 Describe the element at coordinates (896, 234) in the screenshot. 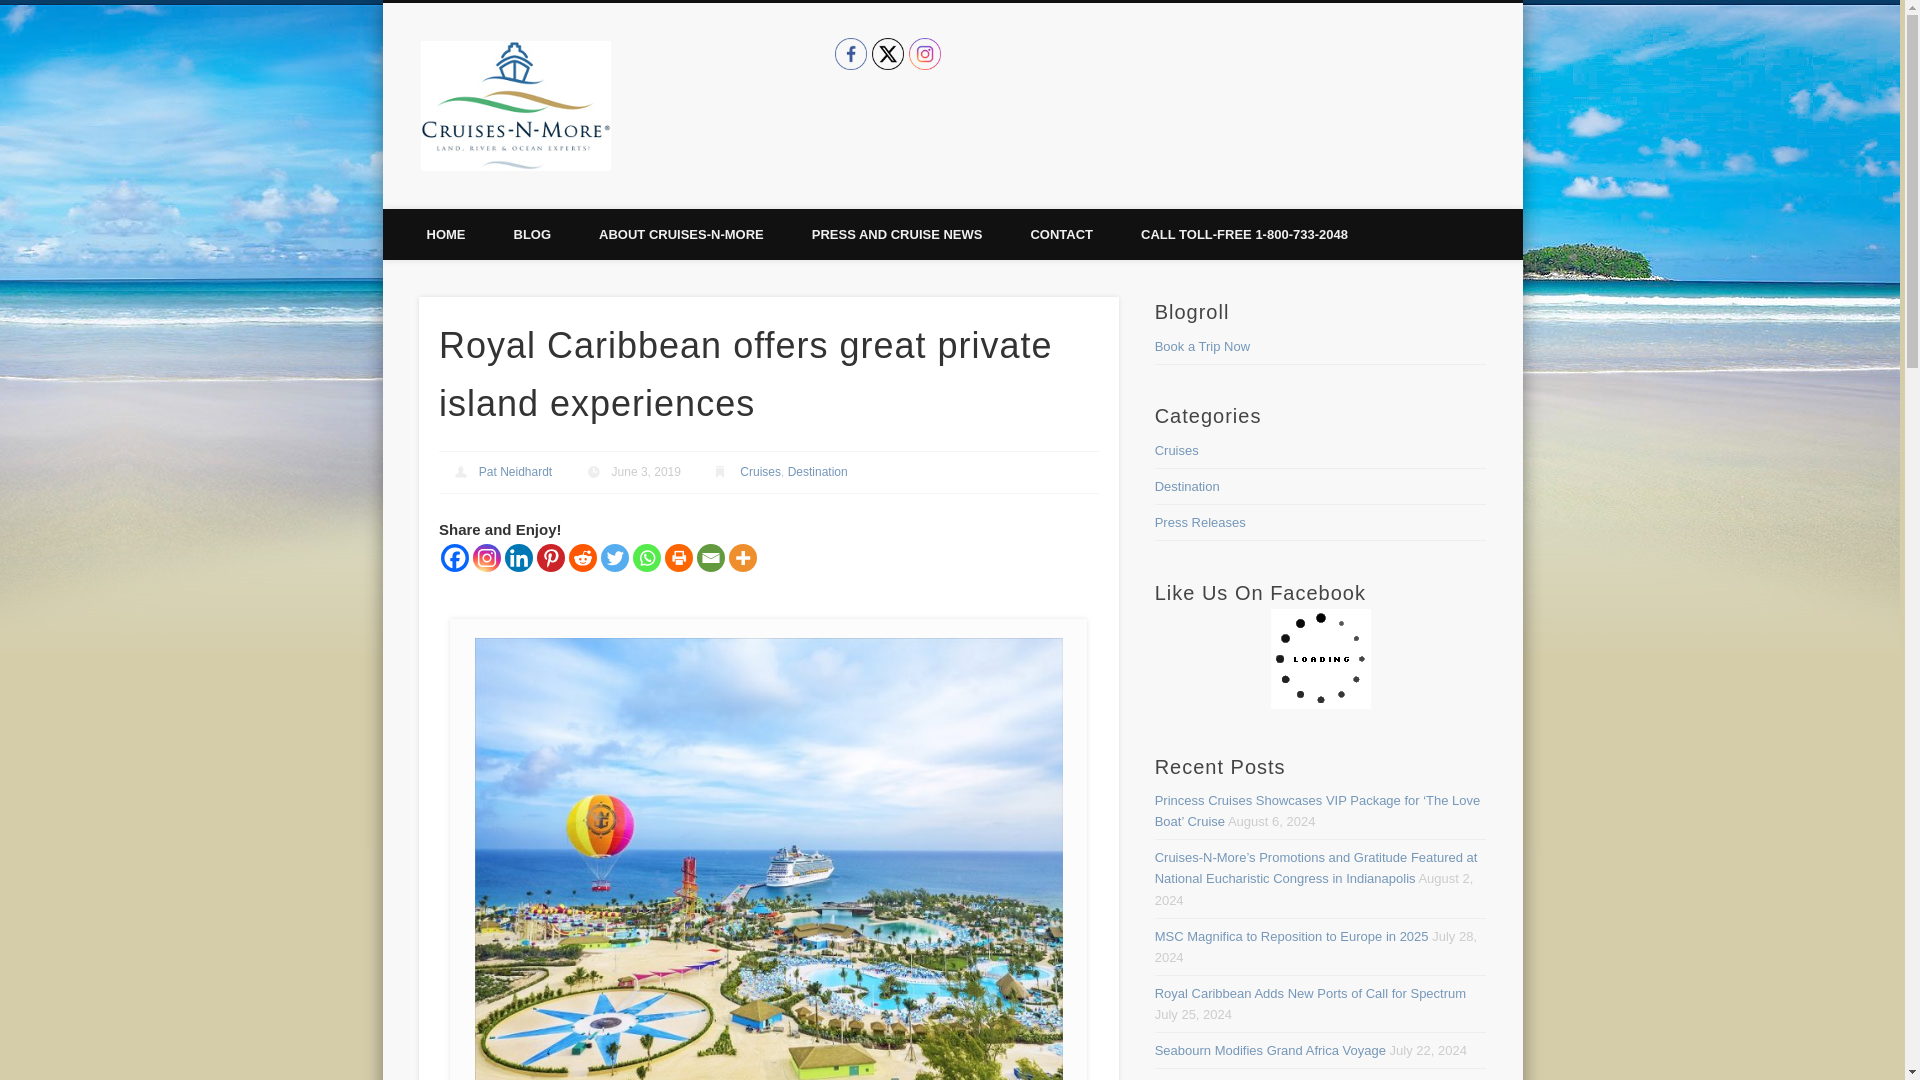

I see `PRESS AND CRUISE NEWS` at that location.